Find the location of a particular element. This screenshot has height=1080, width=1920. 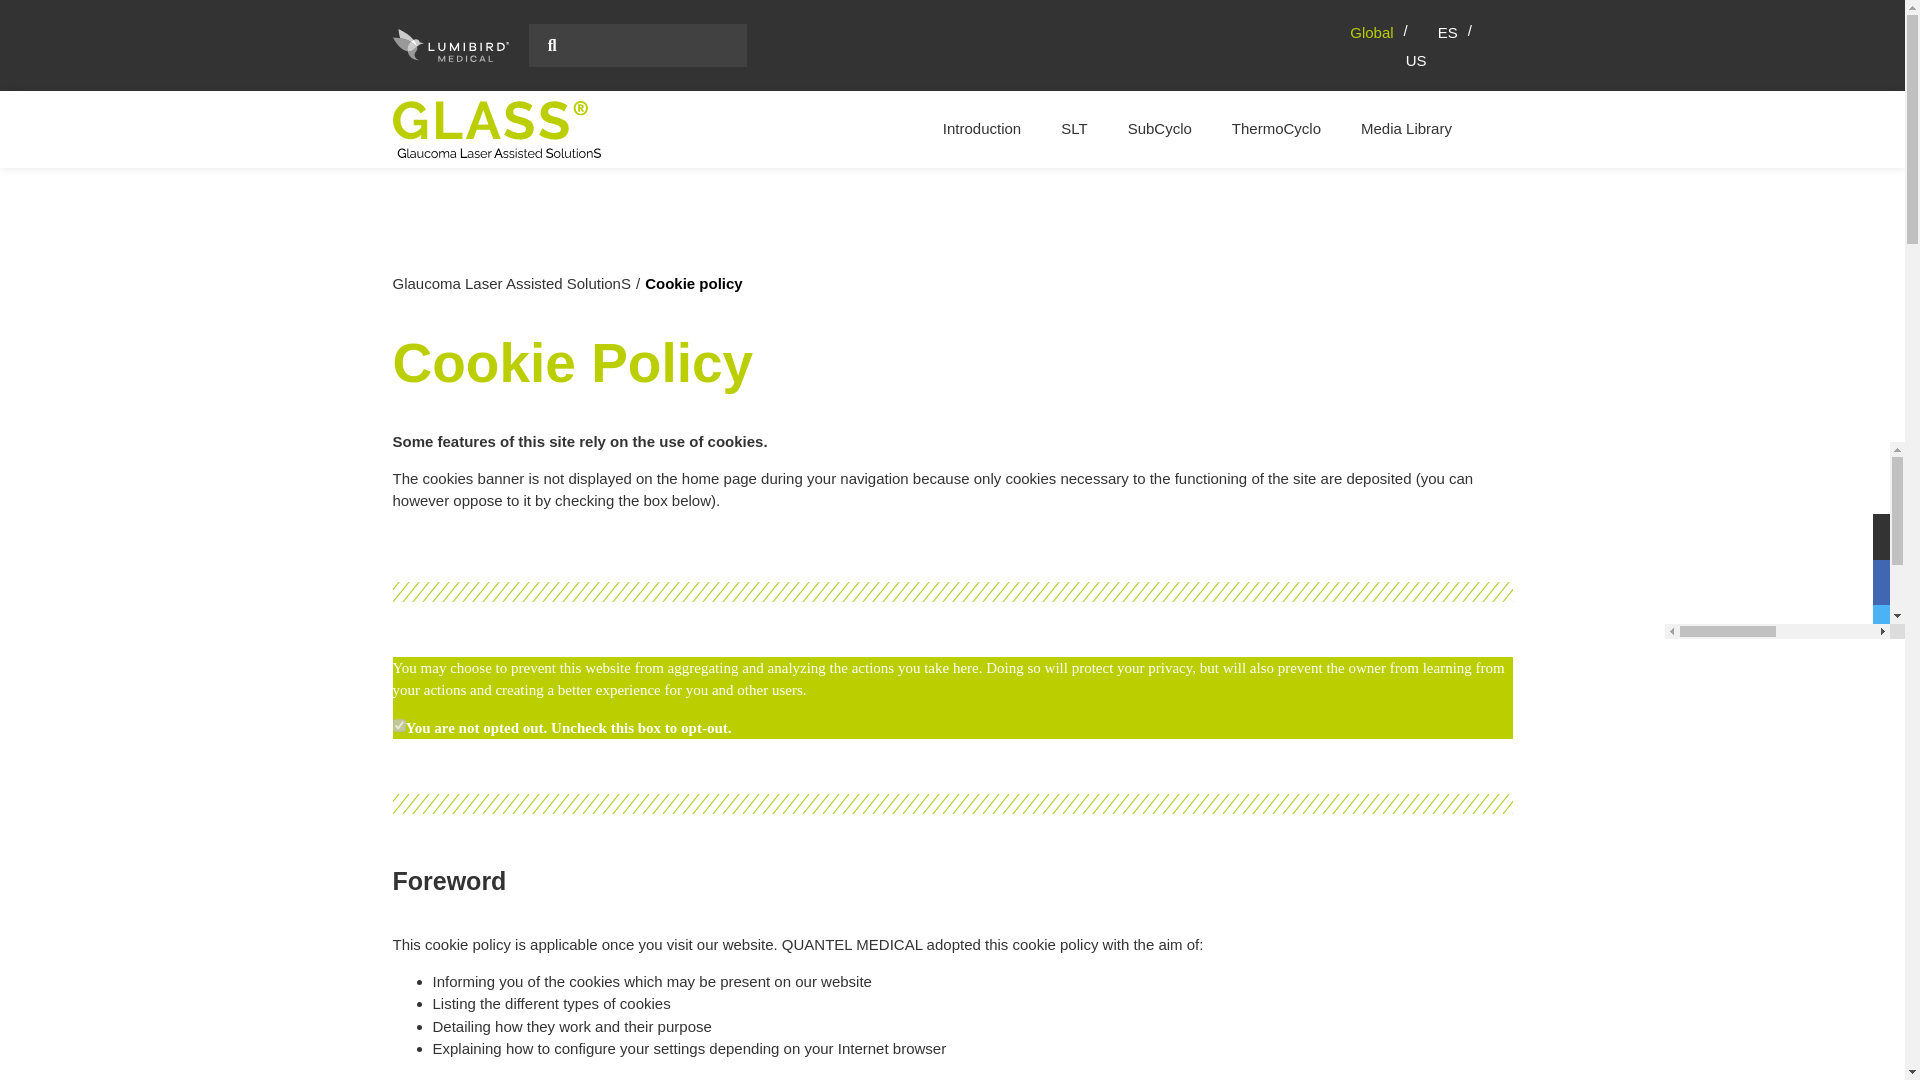

US is located at coordinates (1416, 60).